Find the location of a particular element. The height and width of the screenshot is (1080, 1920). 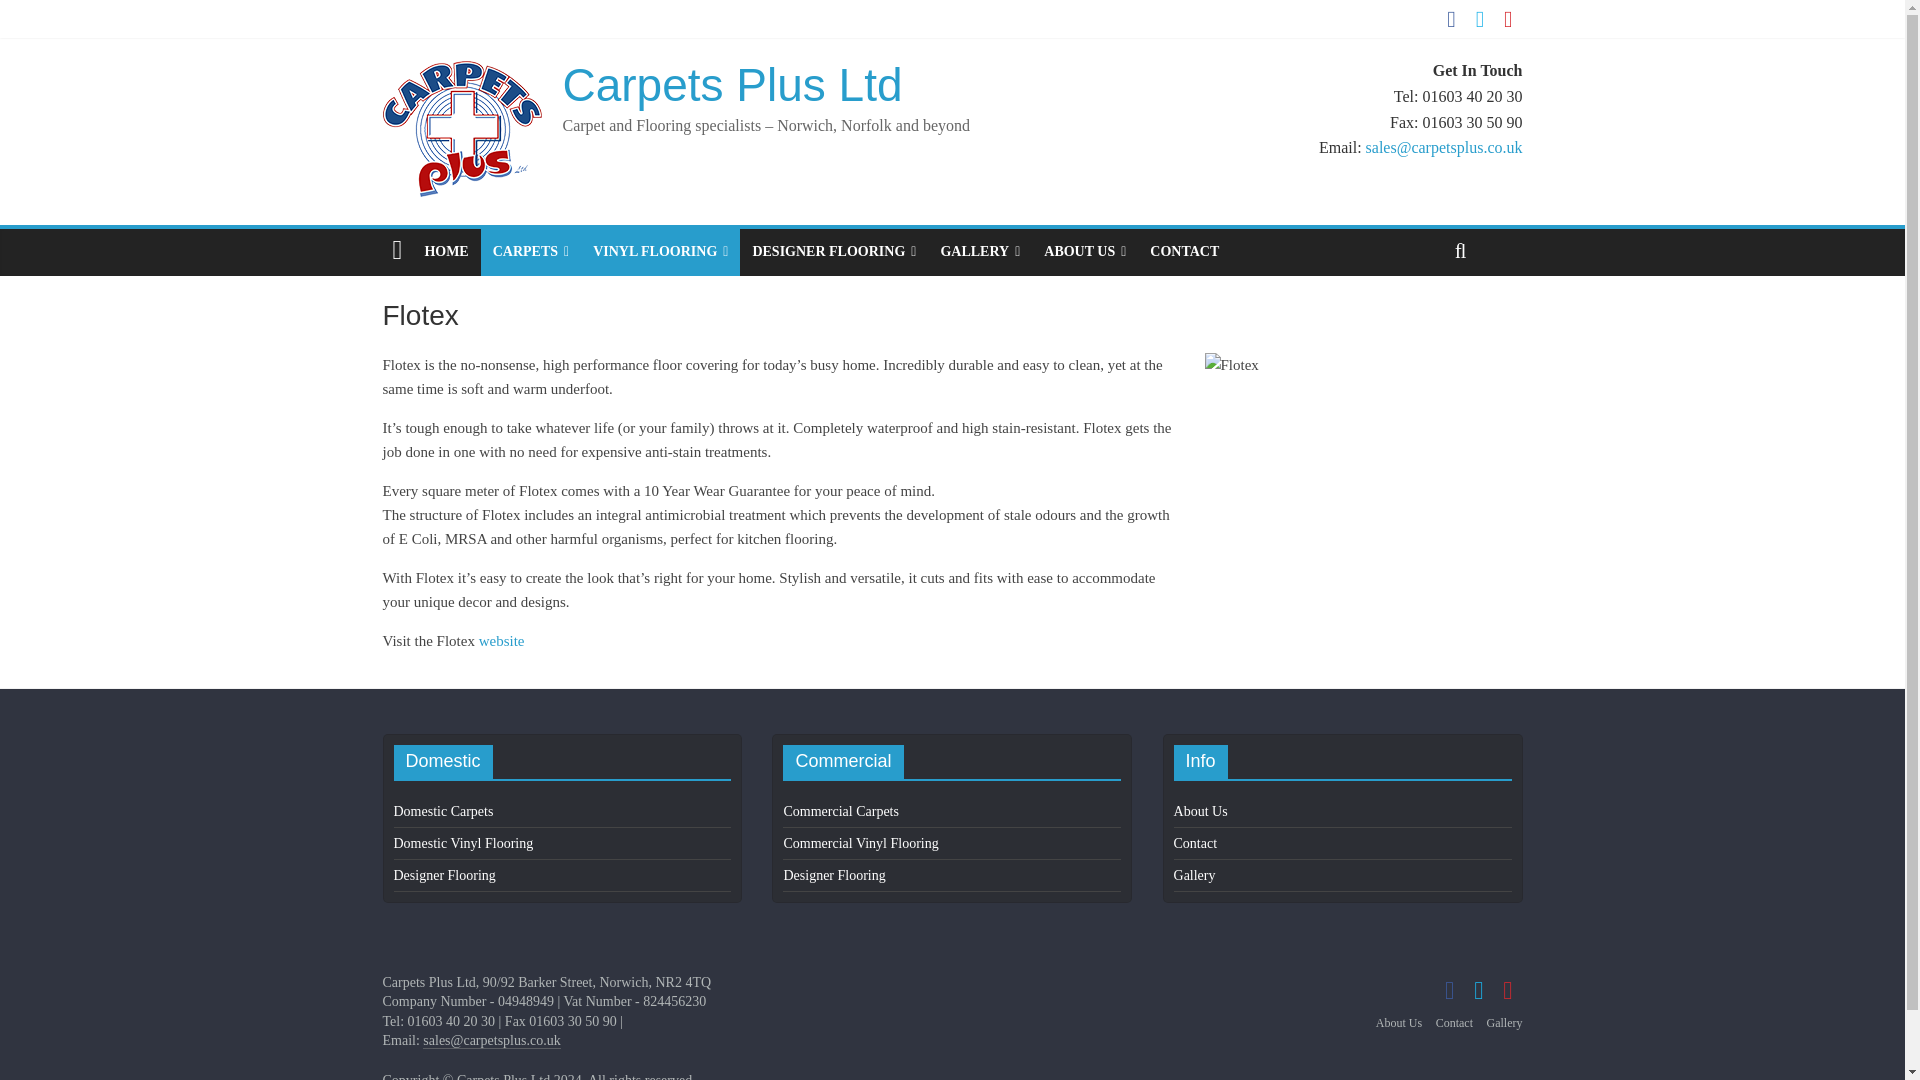

CARPETS is located at coordinates (531, 252).